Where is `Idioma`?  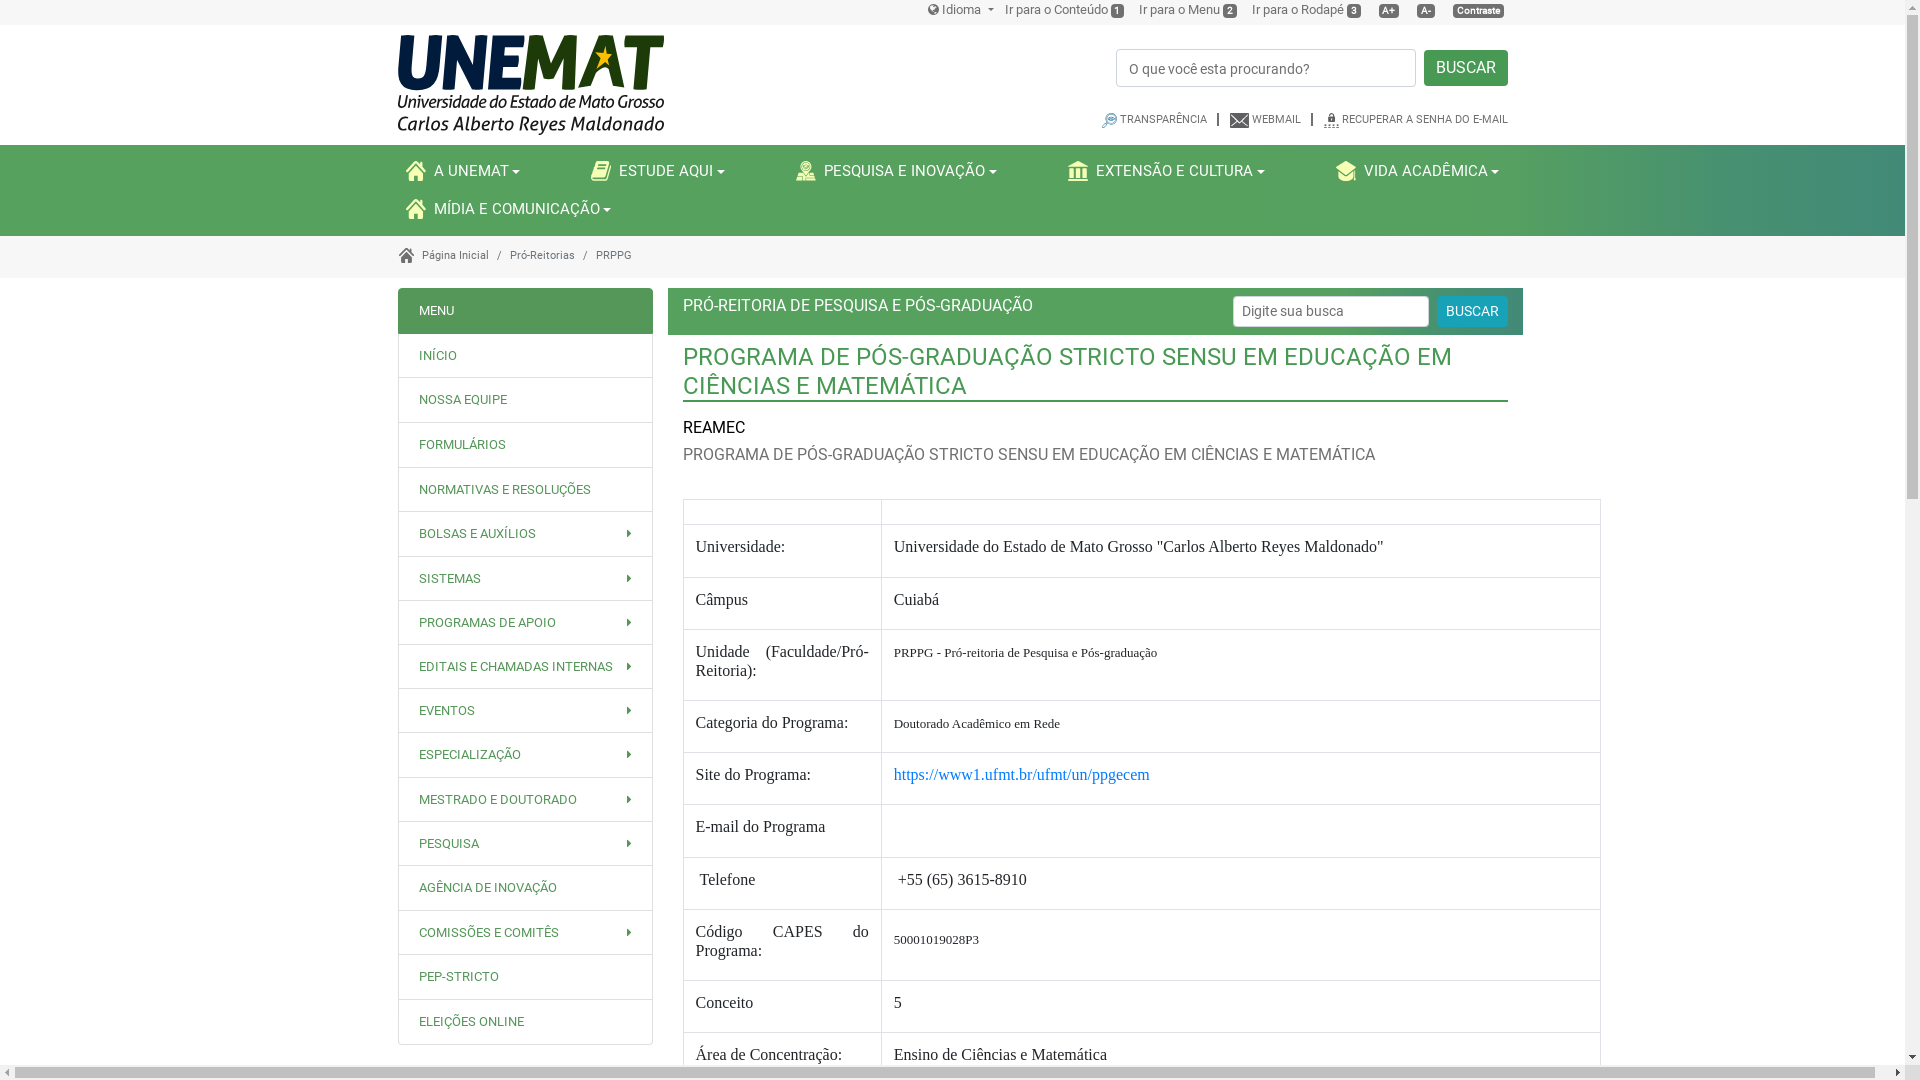 Idioma is located at coordinates (960, 10).